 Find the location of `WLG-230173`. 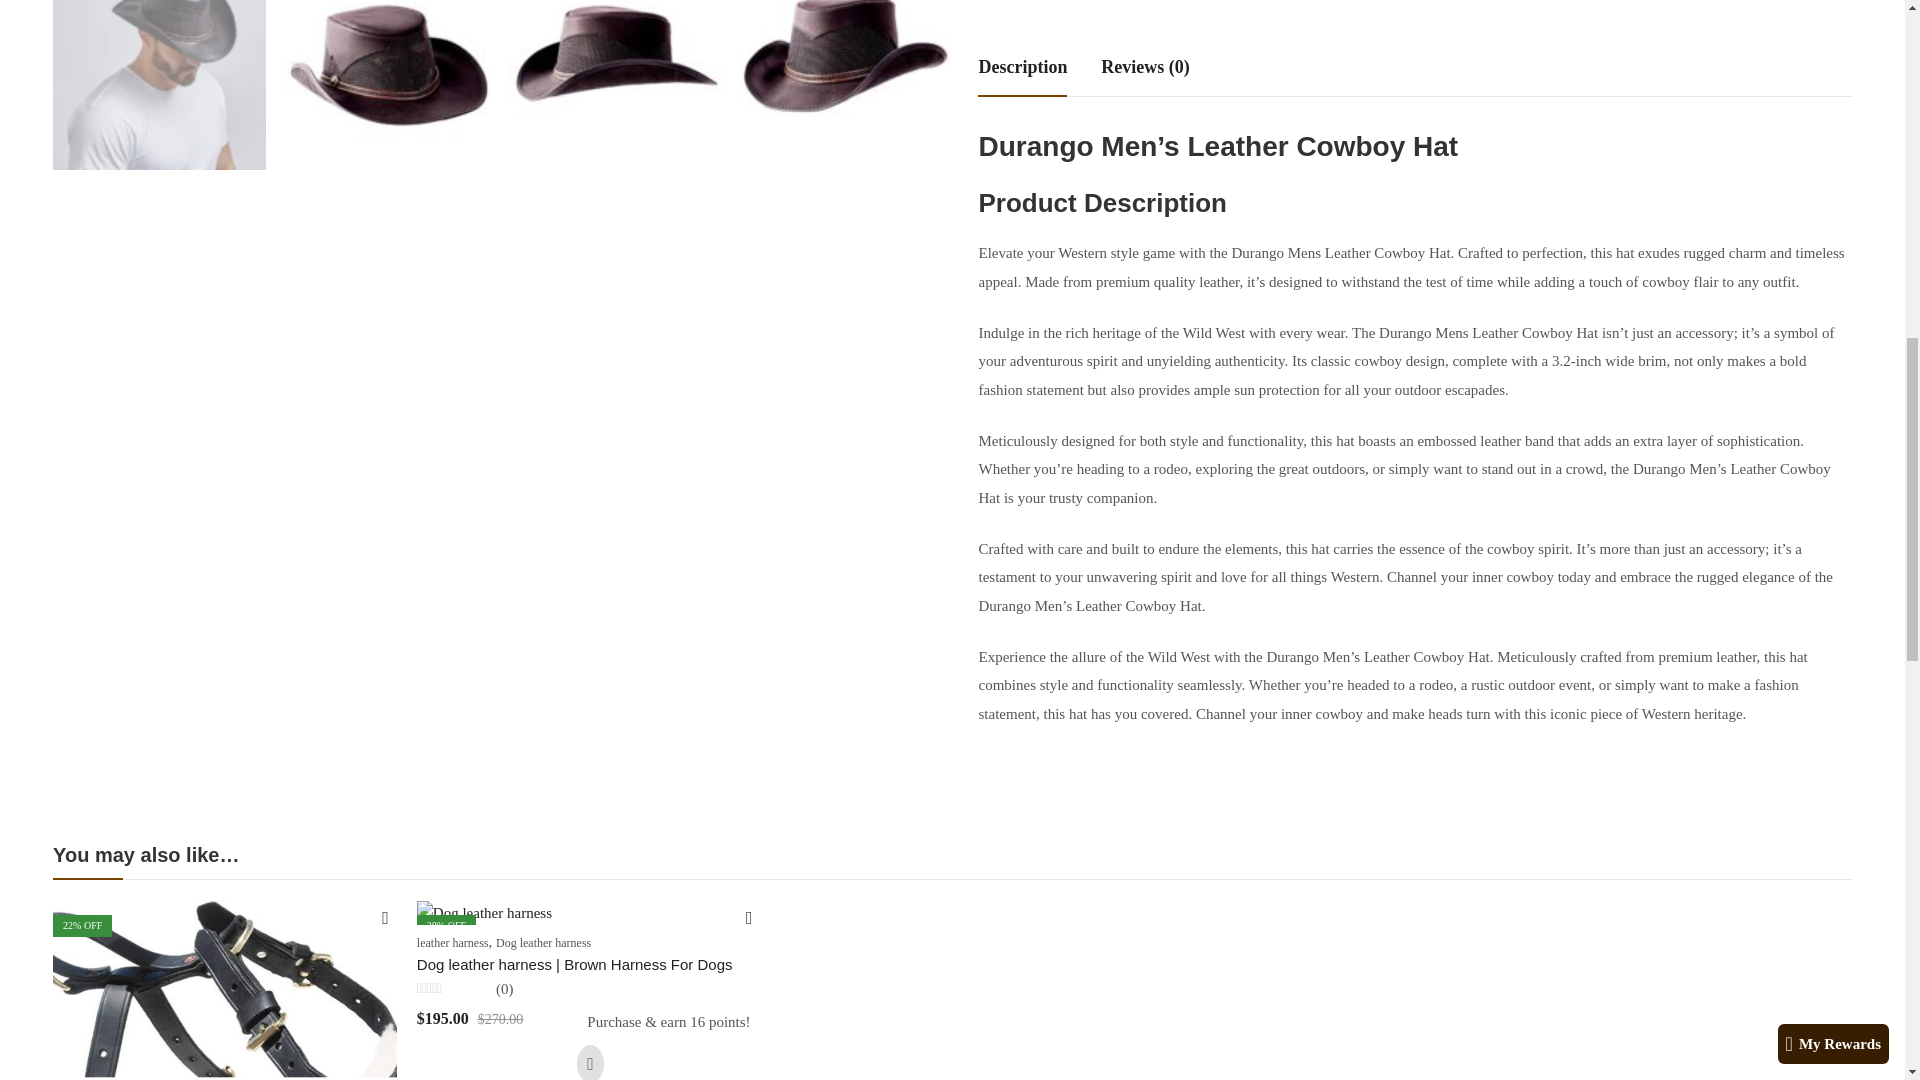

WLG-230173 is located at coordinates (160, 84).